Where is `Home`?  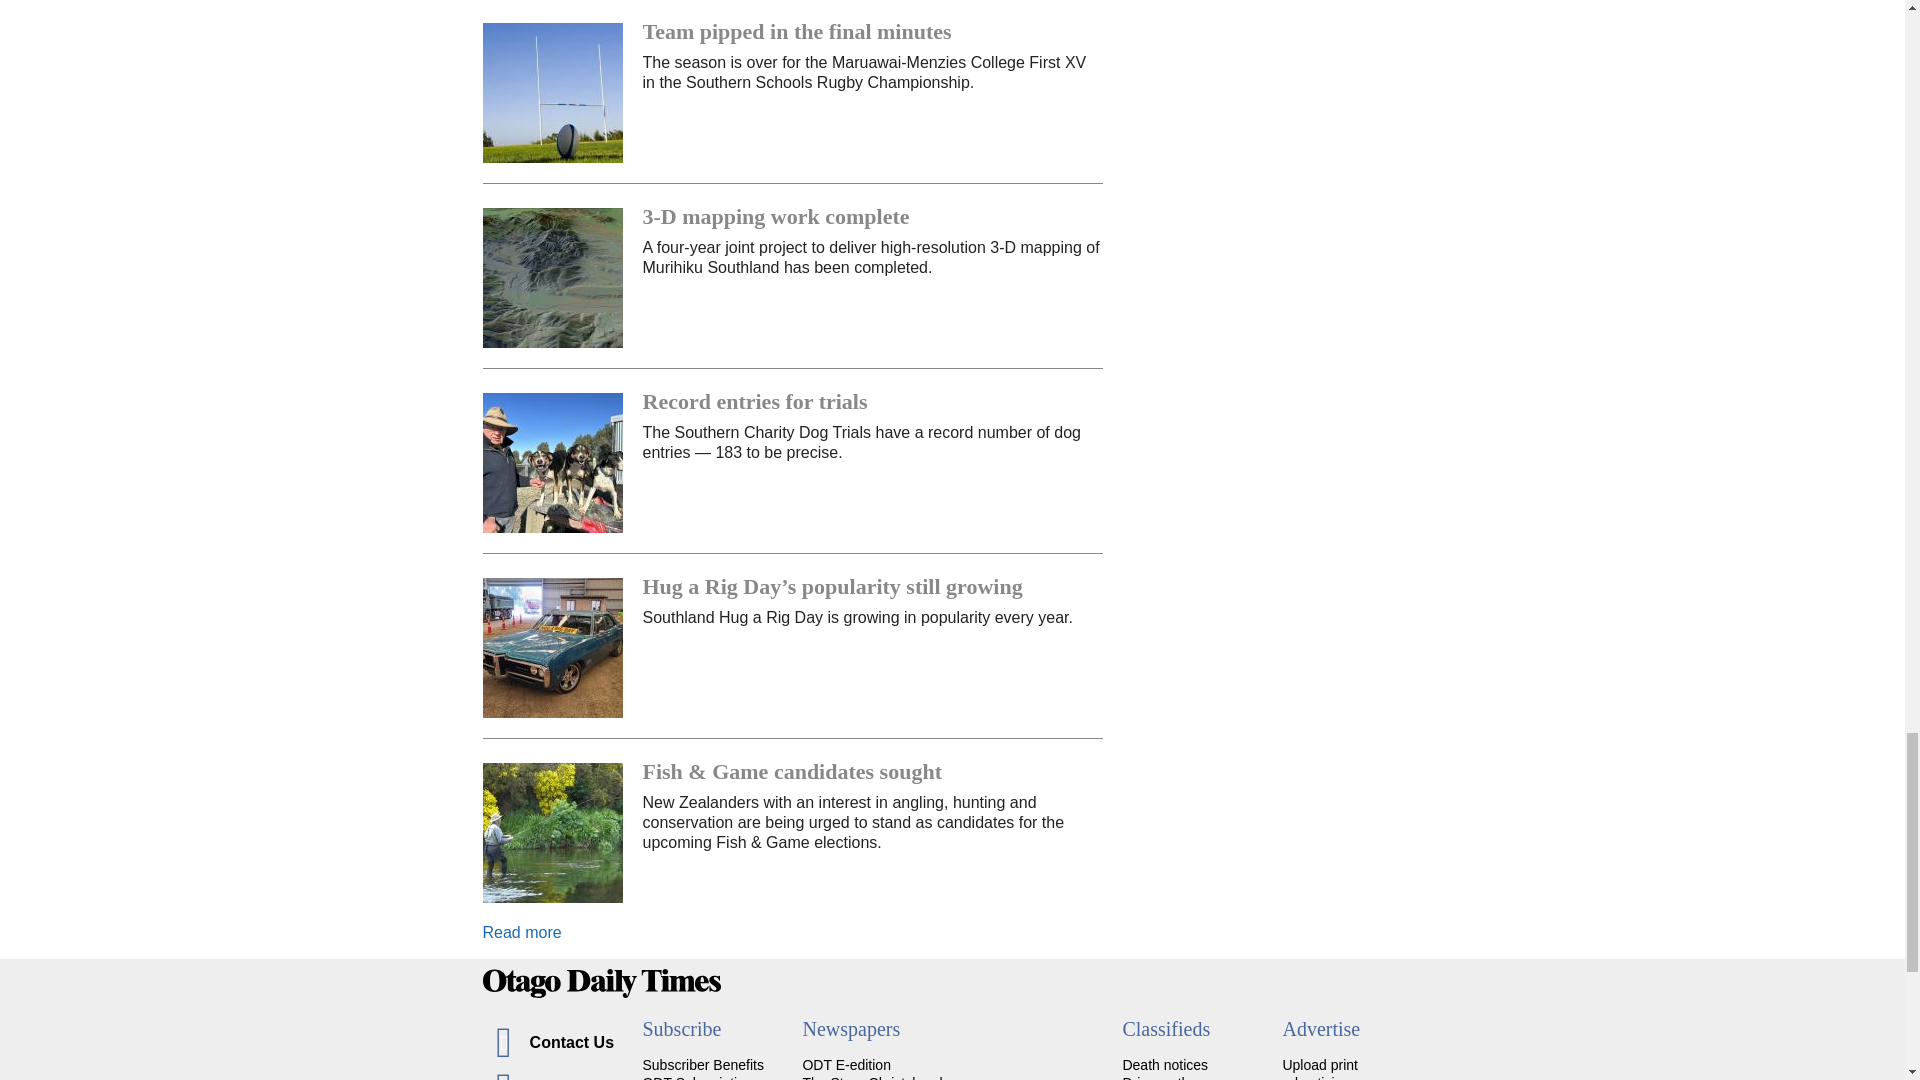 Home is located at coordinates (952, 982).